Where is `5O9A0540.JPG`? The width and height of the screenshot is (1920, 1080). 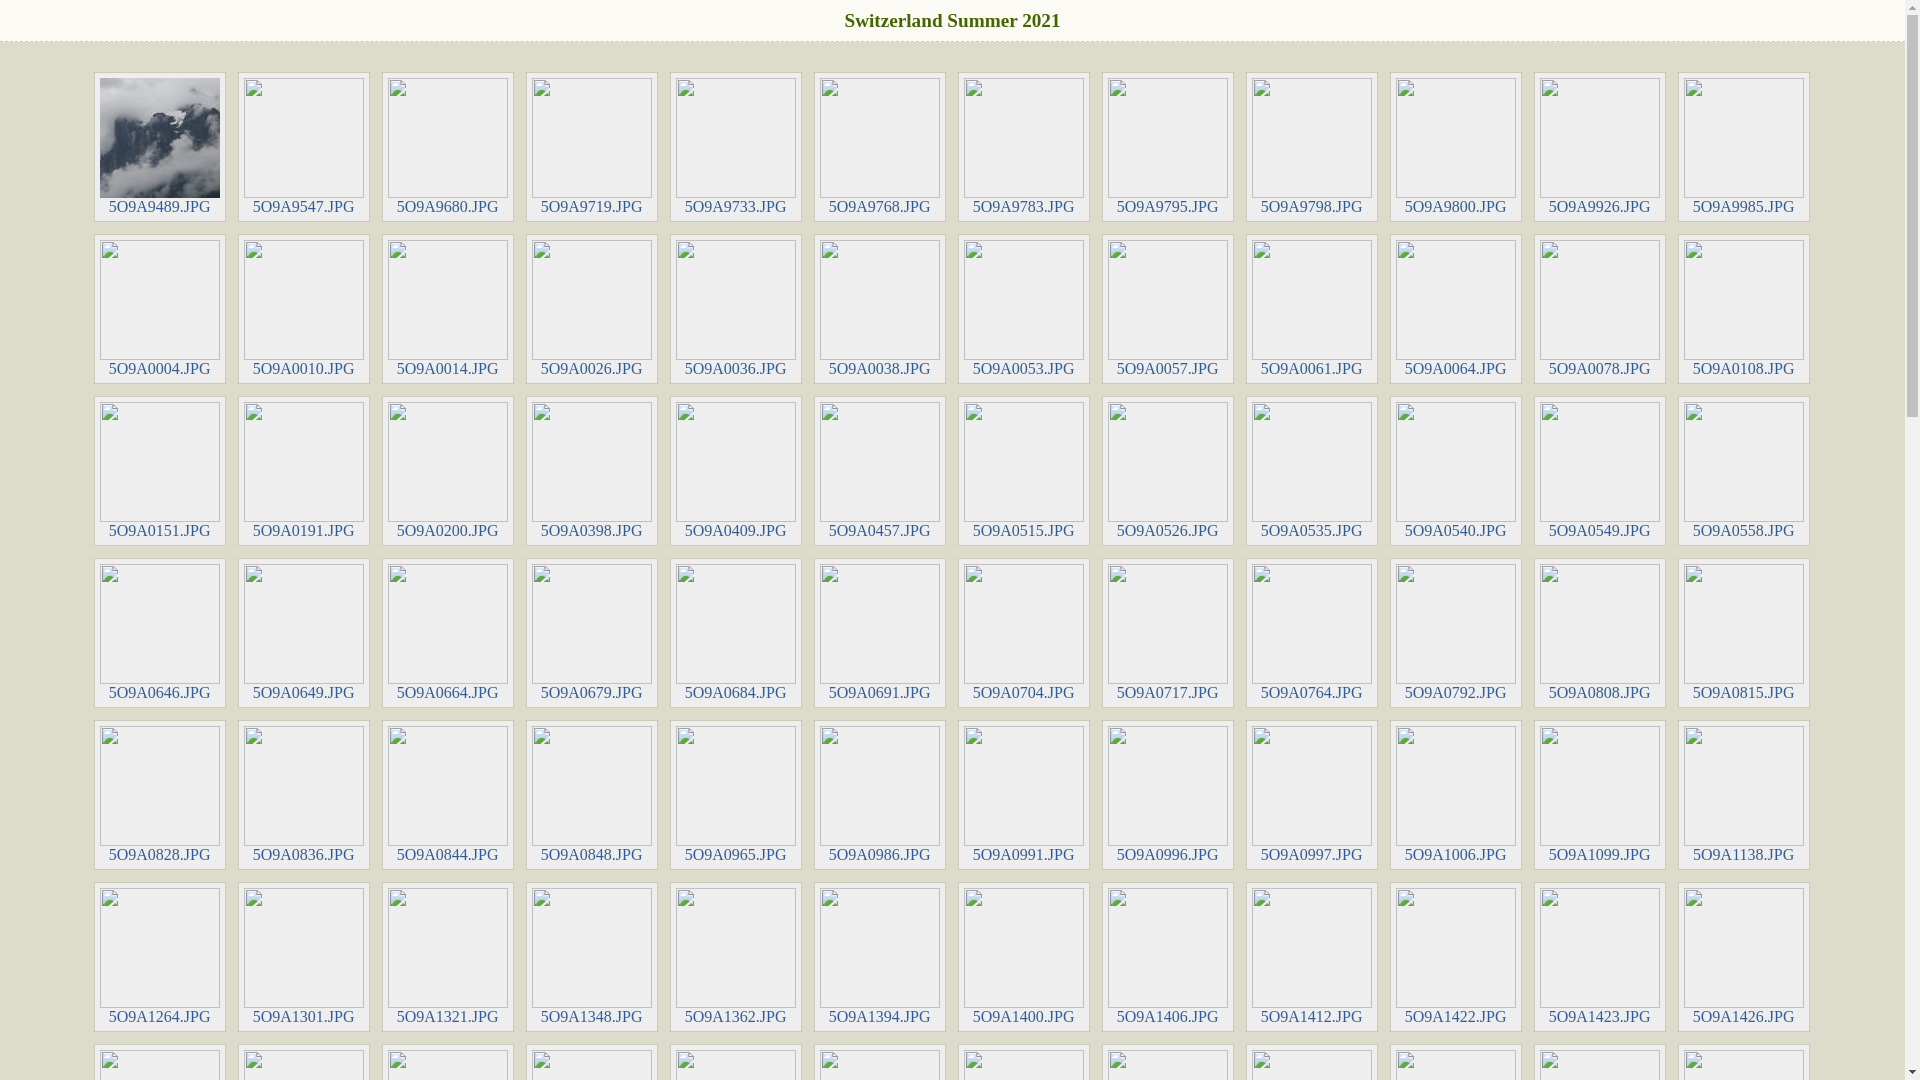 5O9A0540.JPG is located at coordinates (1456, 471).